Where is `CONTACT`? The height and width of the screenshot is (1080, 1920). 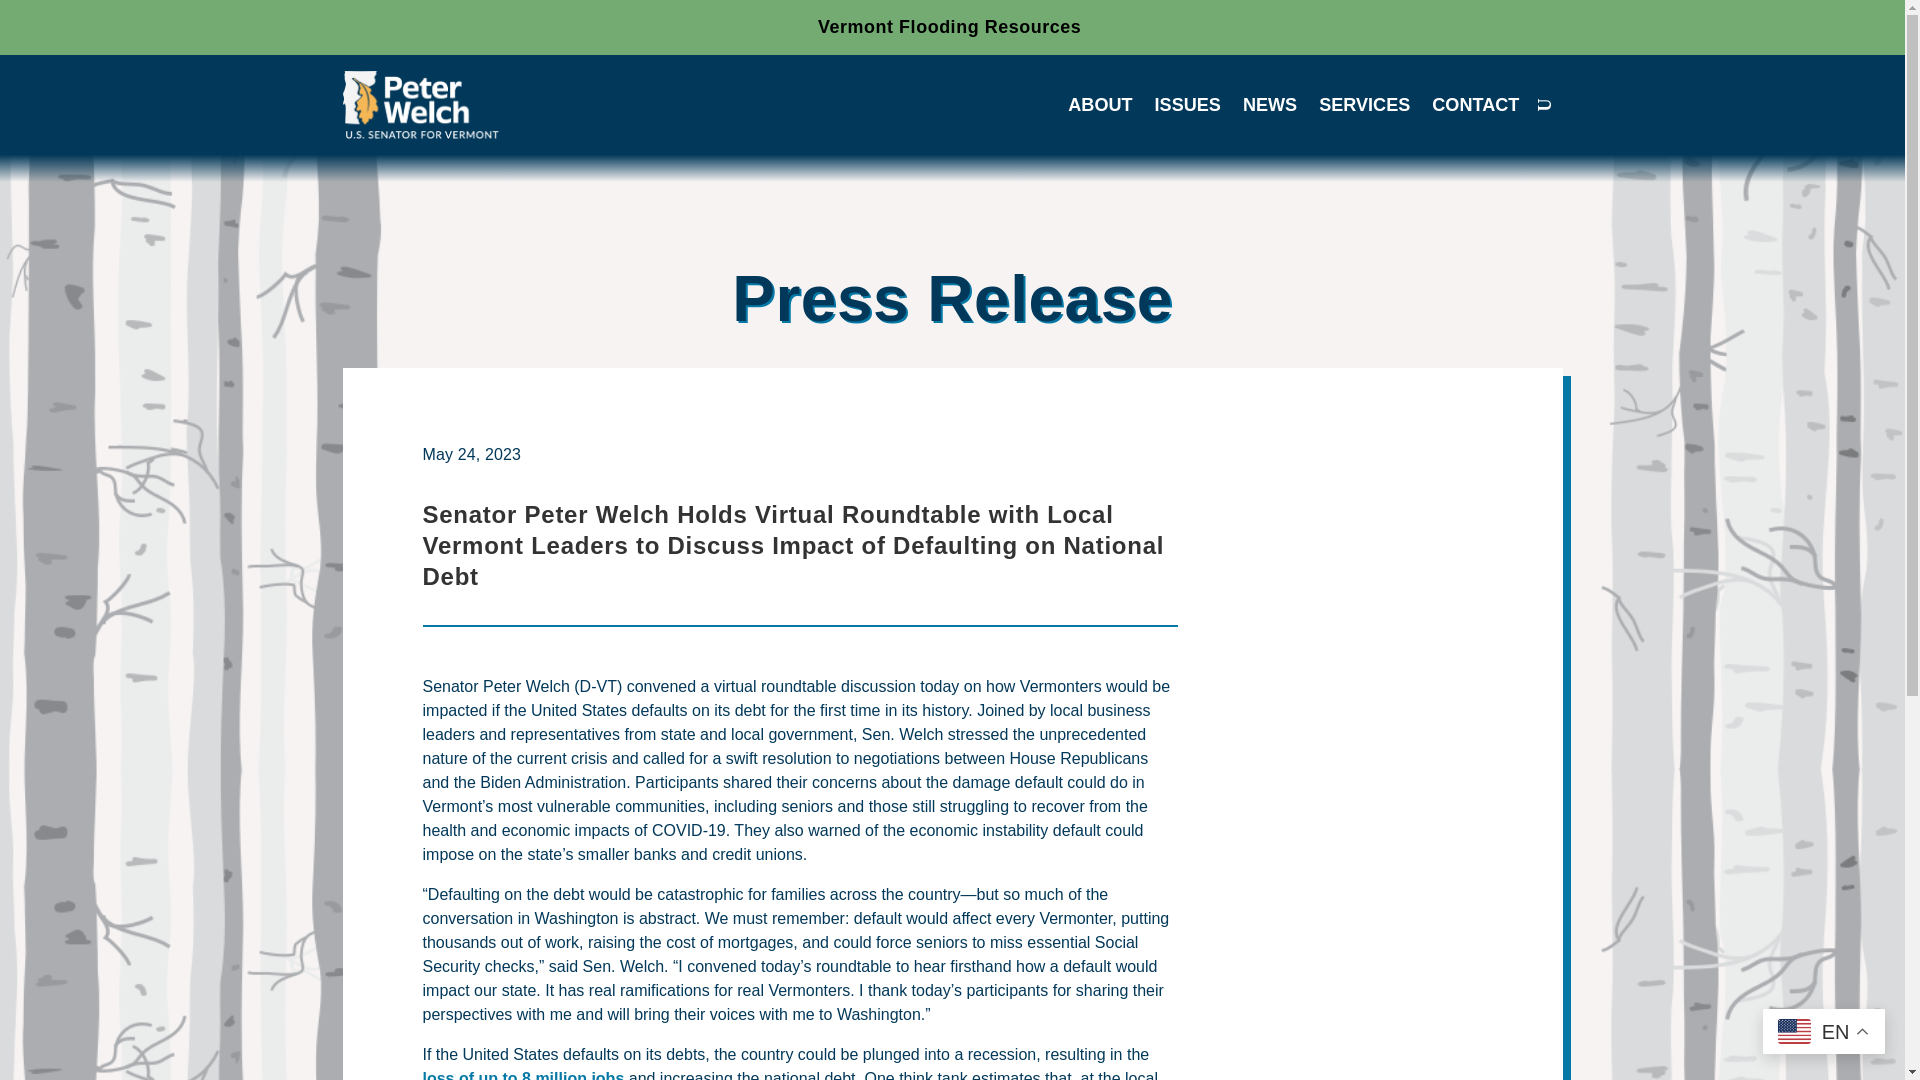
CONTACT is located at coordinates (1475, 108).